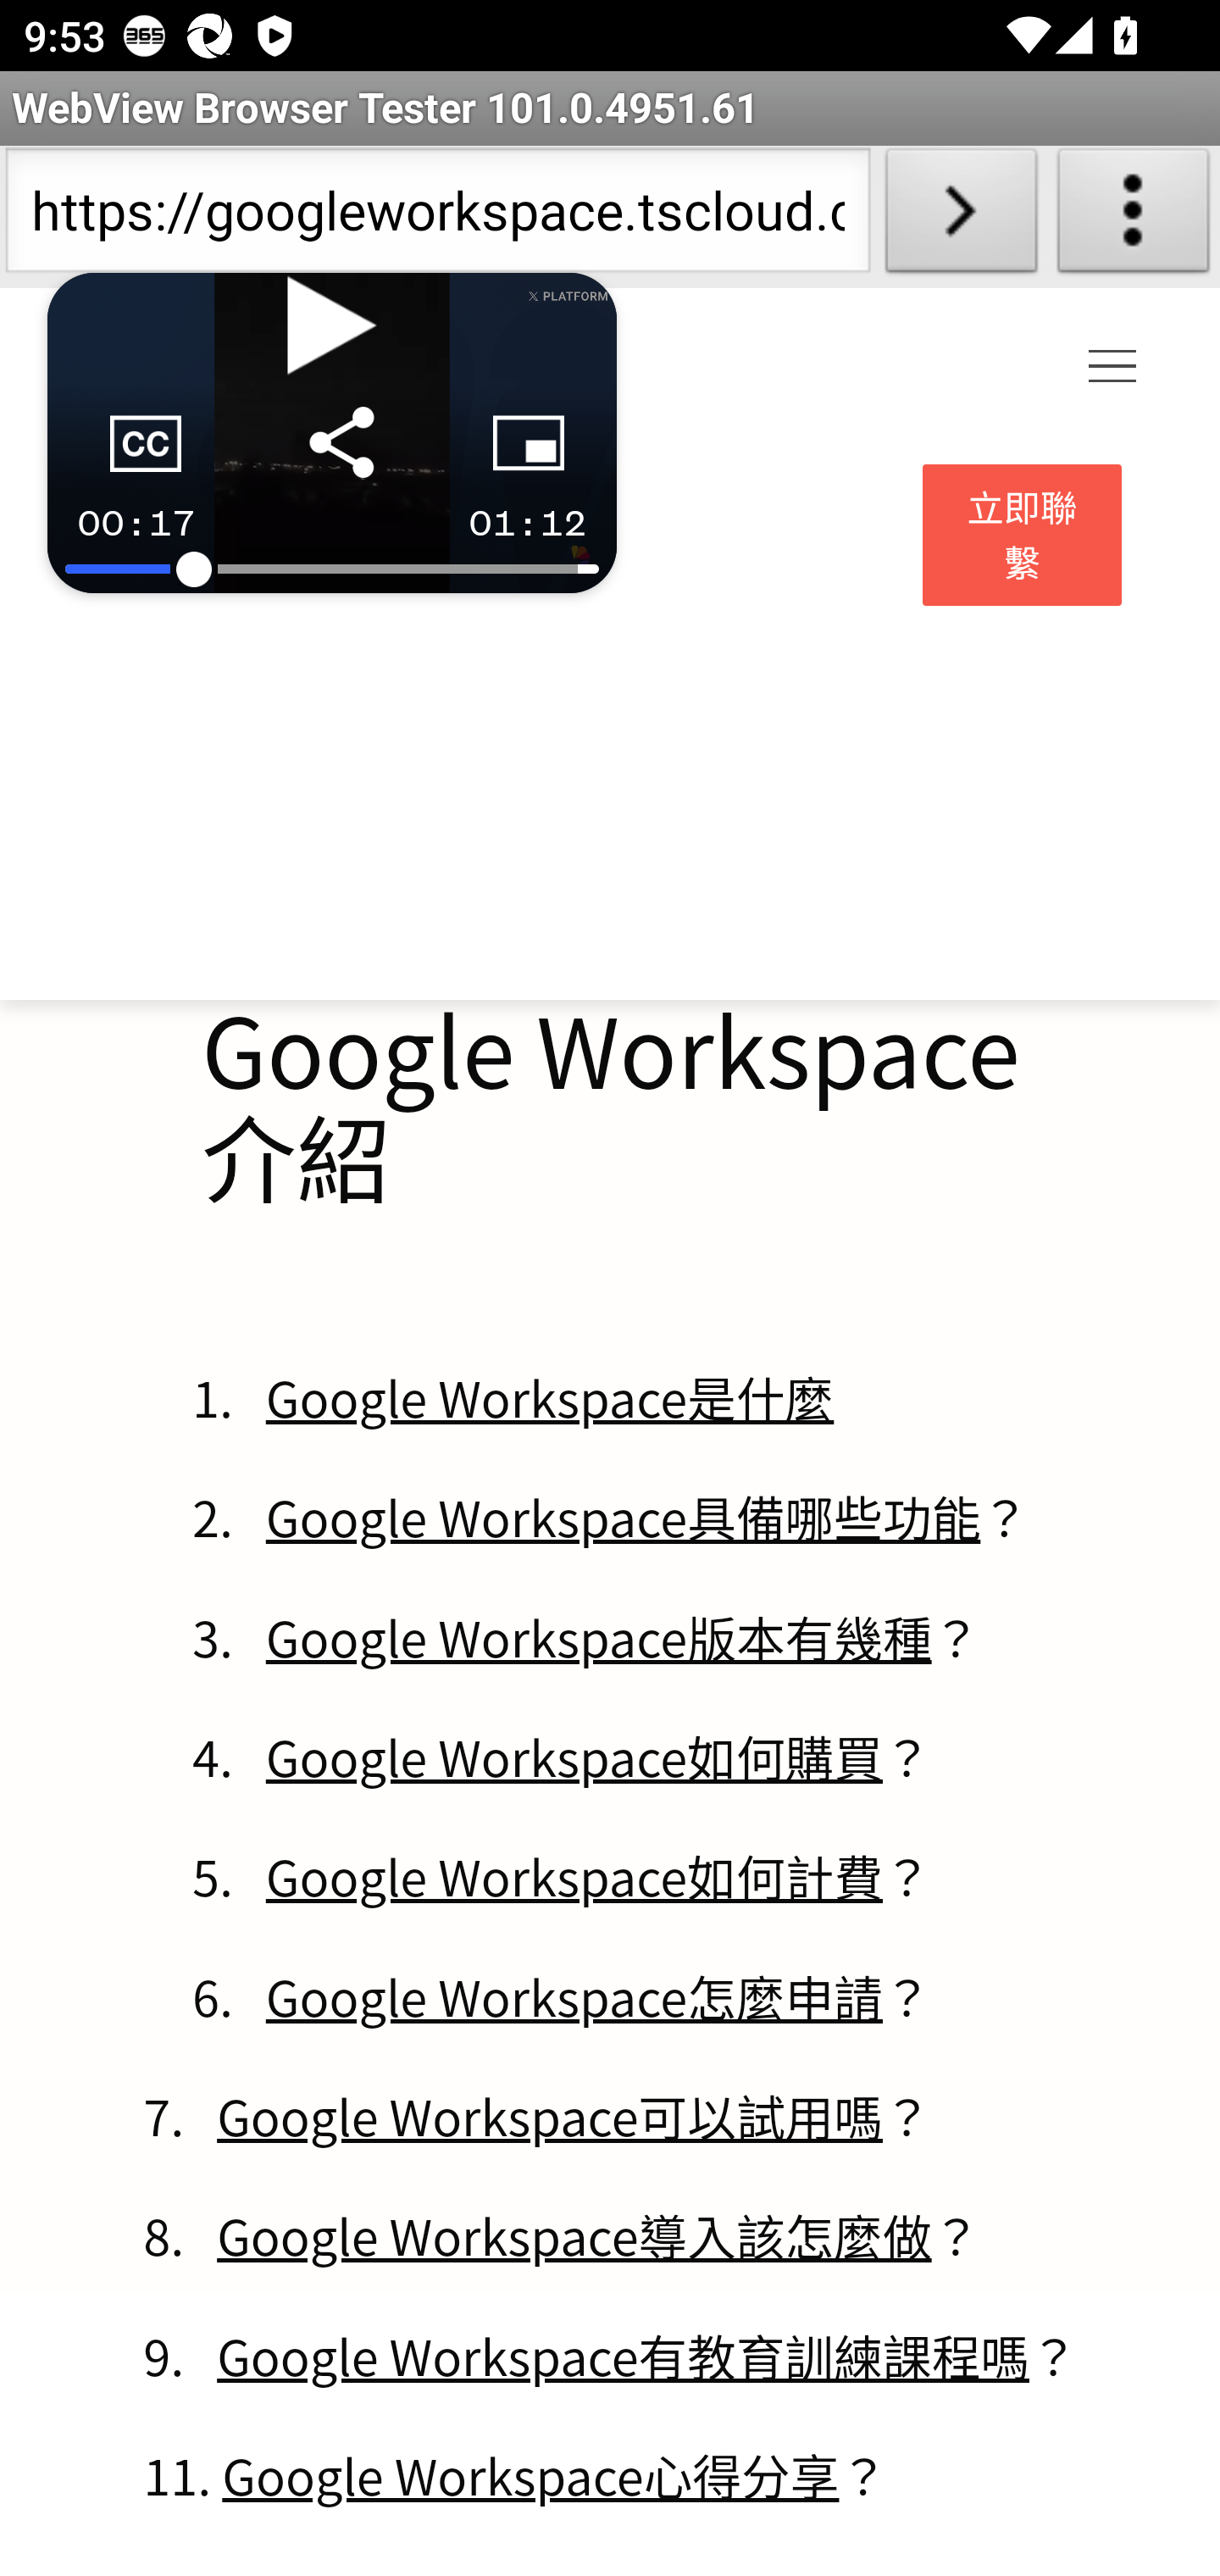 The image size is (1220, 2576). Describe the element at coordinates (549, 2115) in the screenshot. I see `Google Workspace可以試用嗎` at that location.